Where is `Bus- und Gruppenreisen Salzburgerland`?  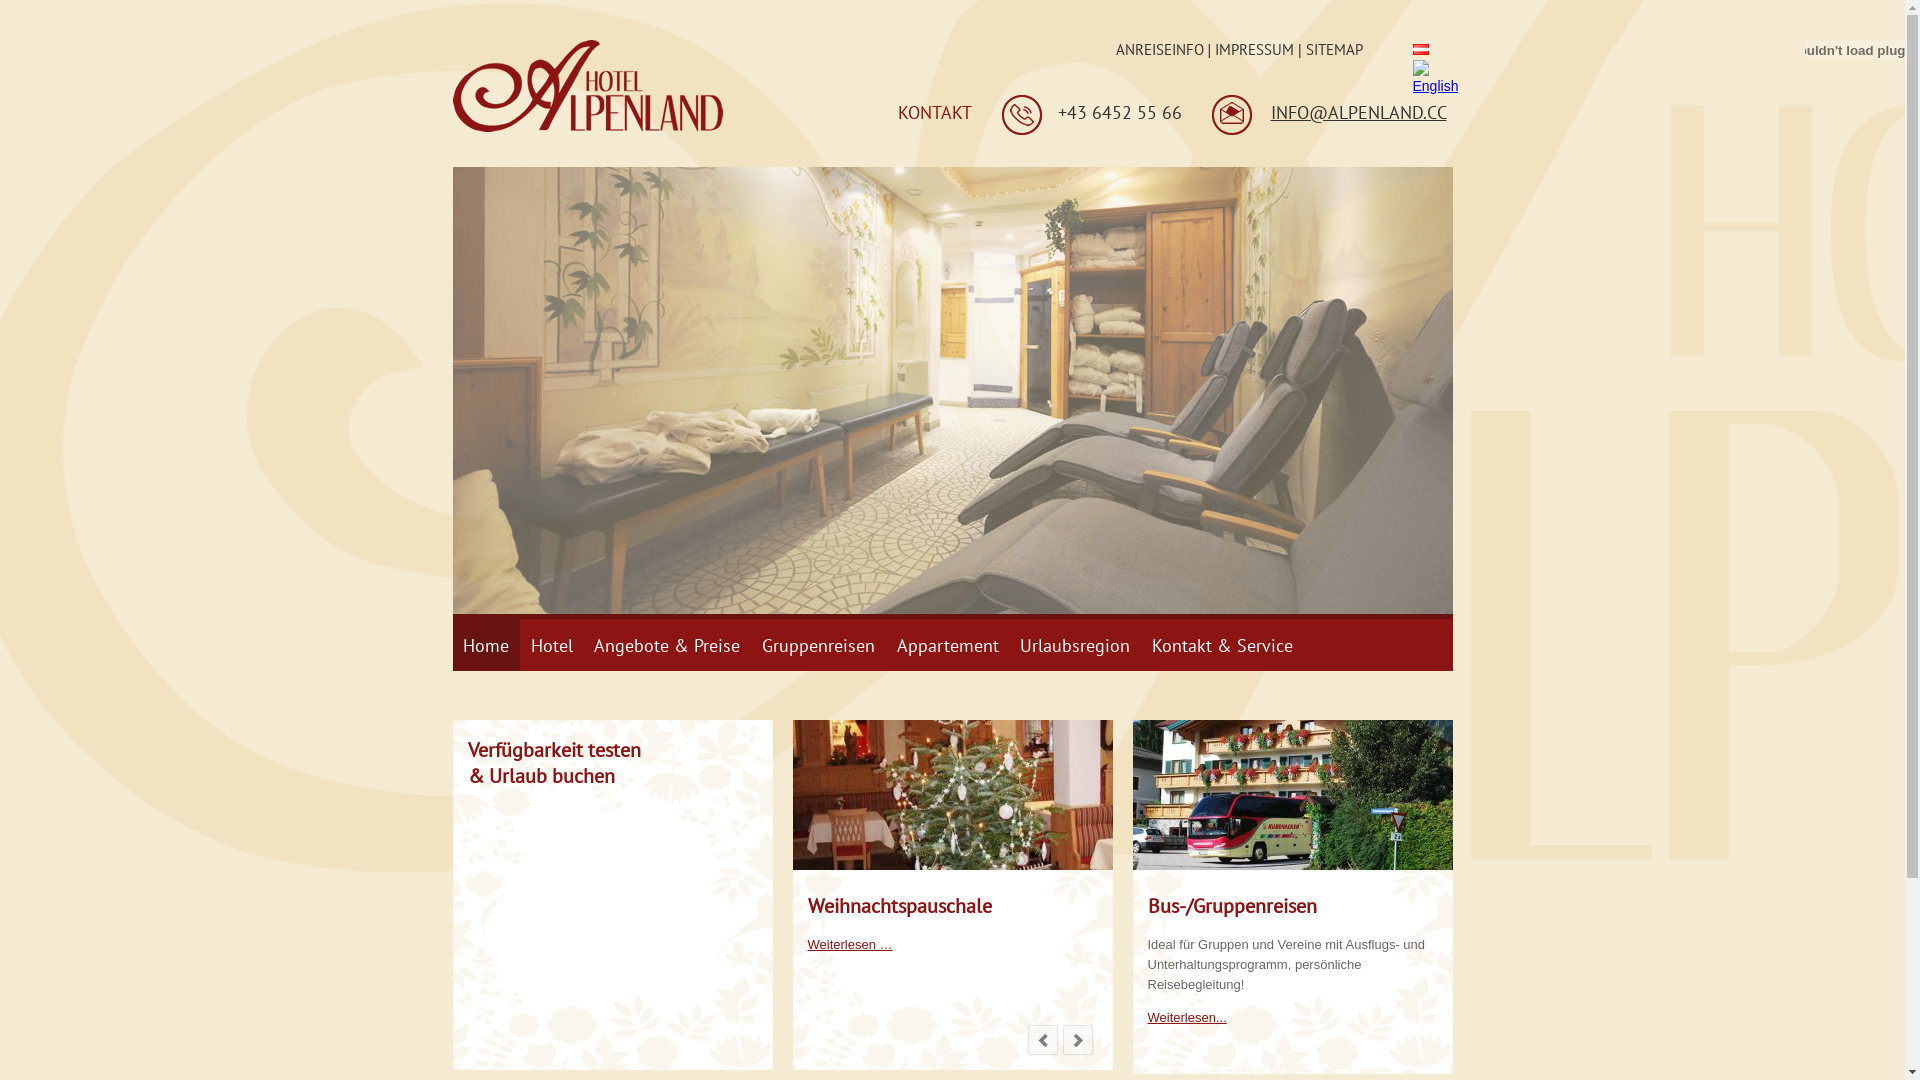
Bus- und Gruppenreisen Salzburgerland is located at coordinates (1292, 795).